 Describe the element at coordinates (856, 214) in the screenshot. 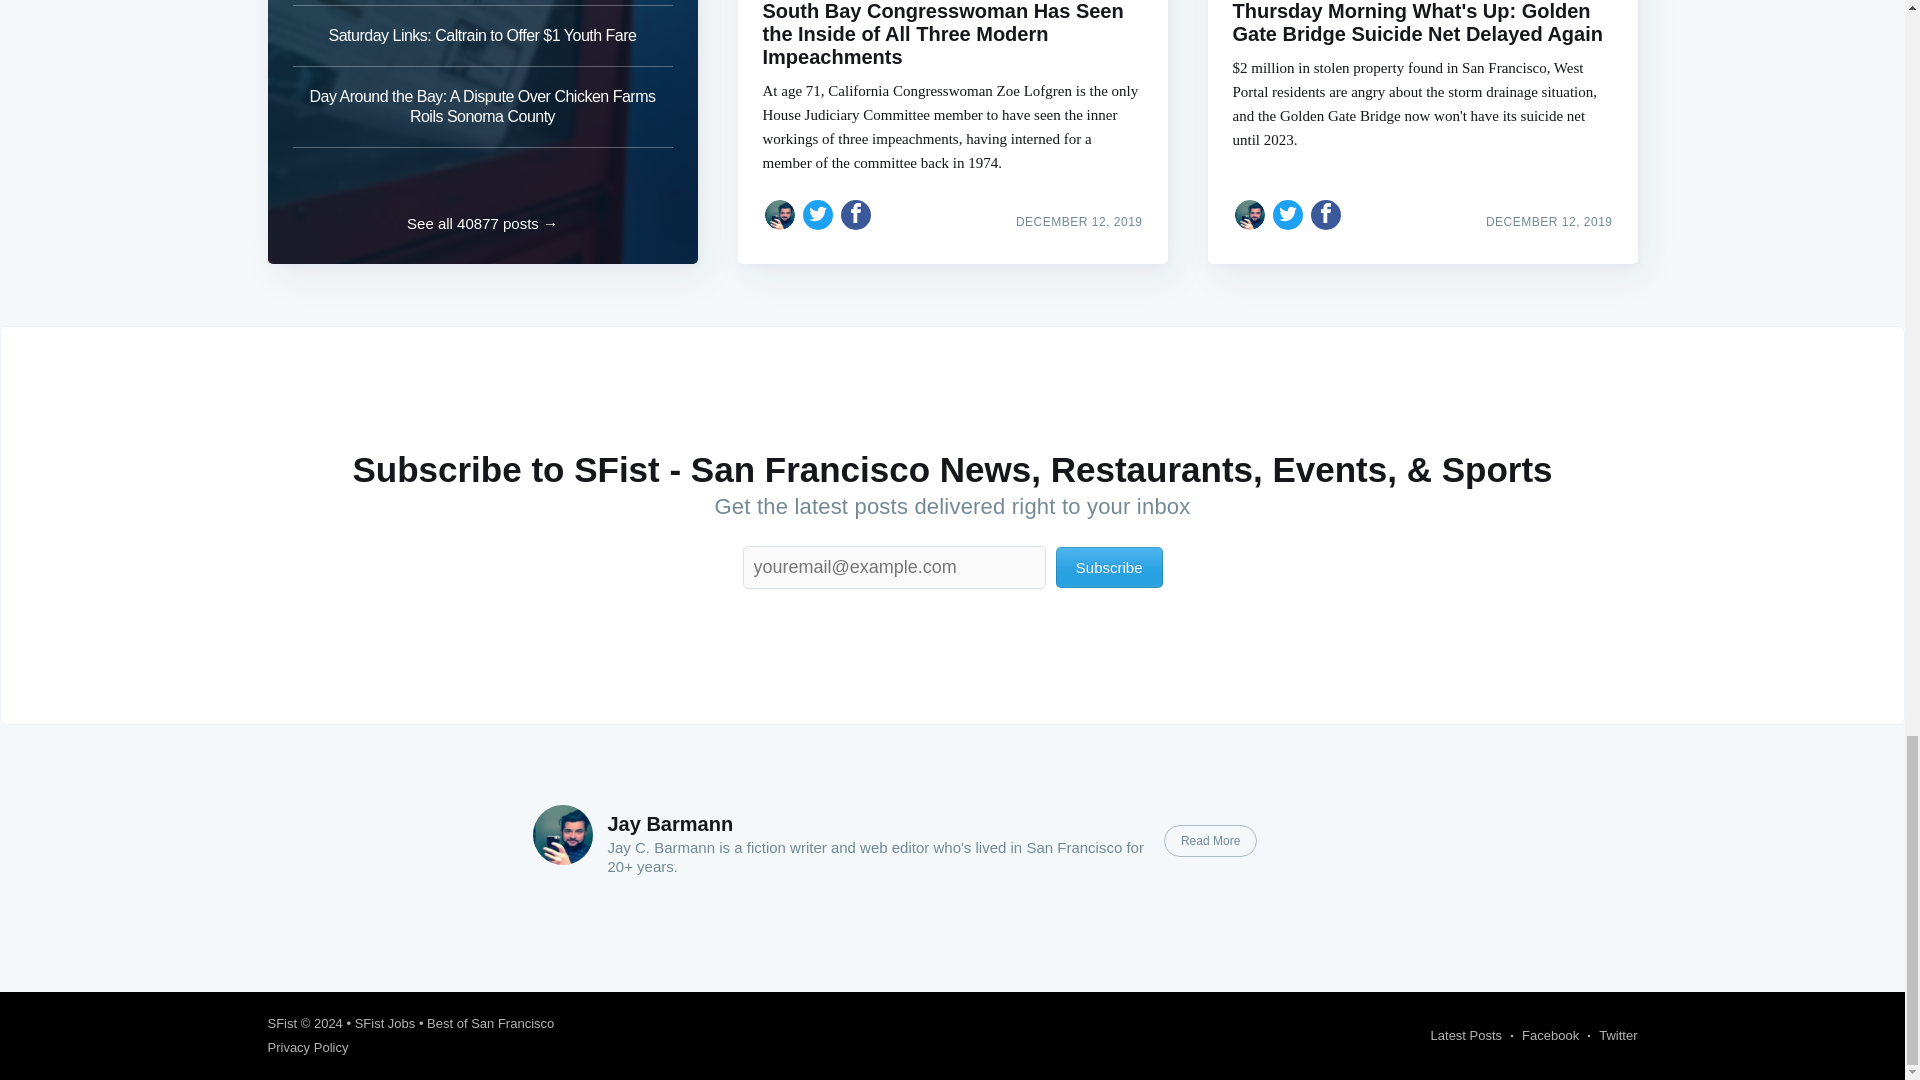

I see `Share on Facebook` at that location.